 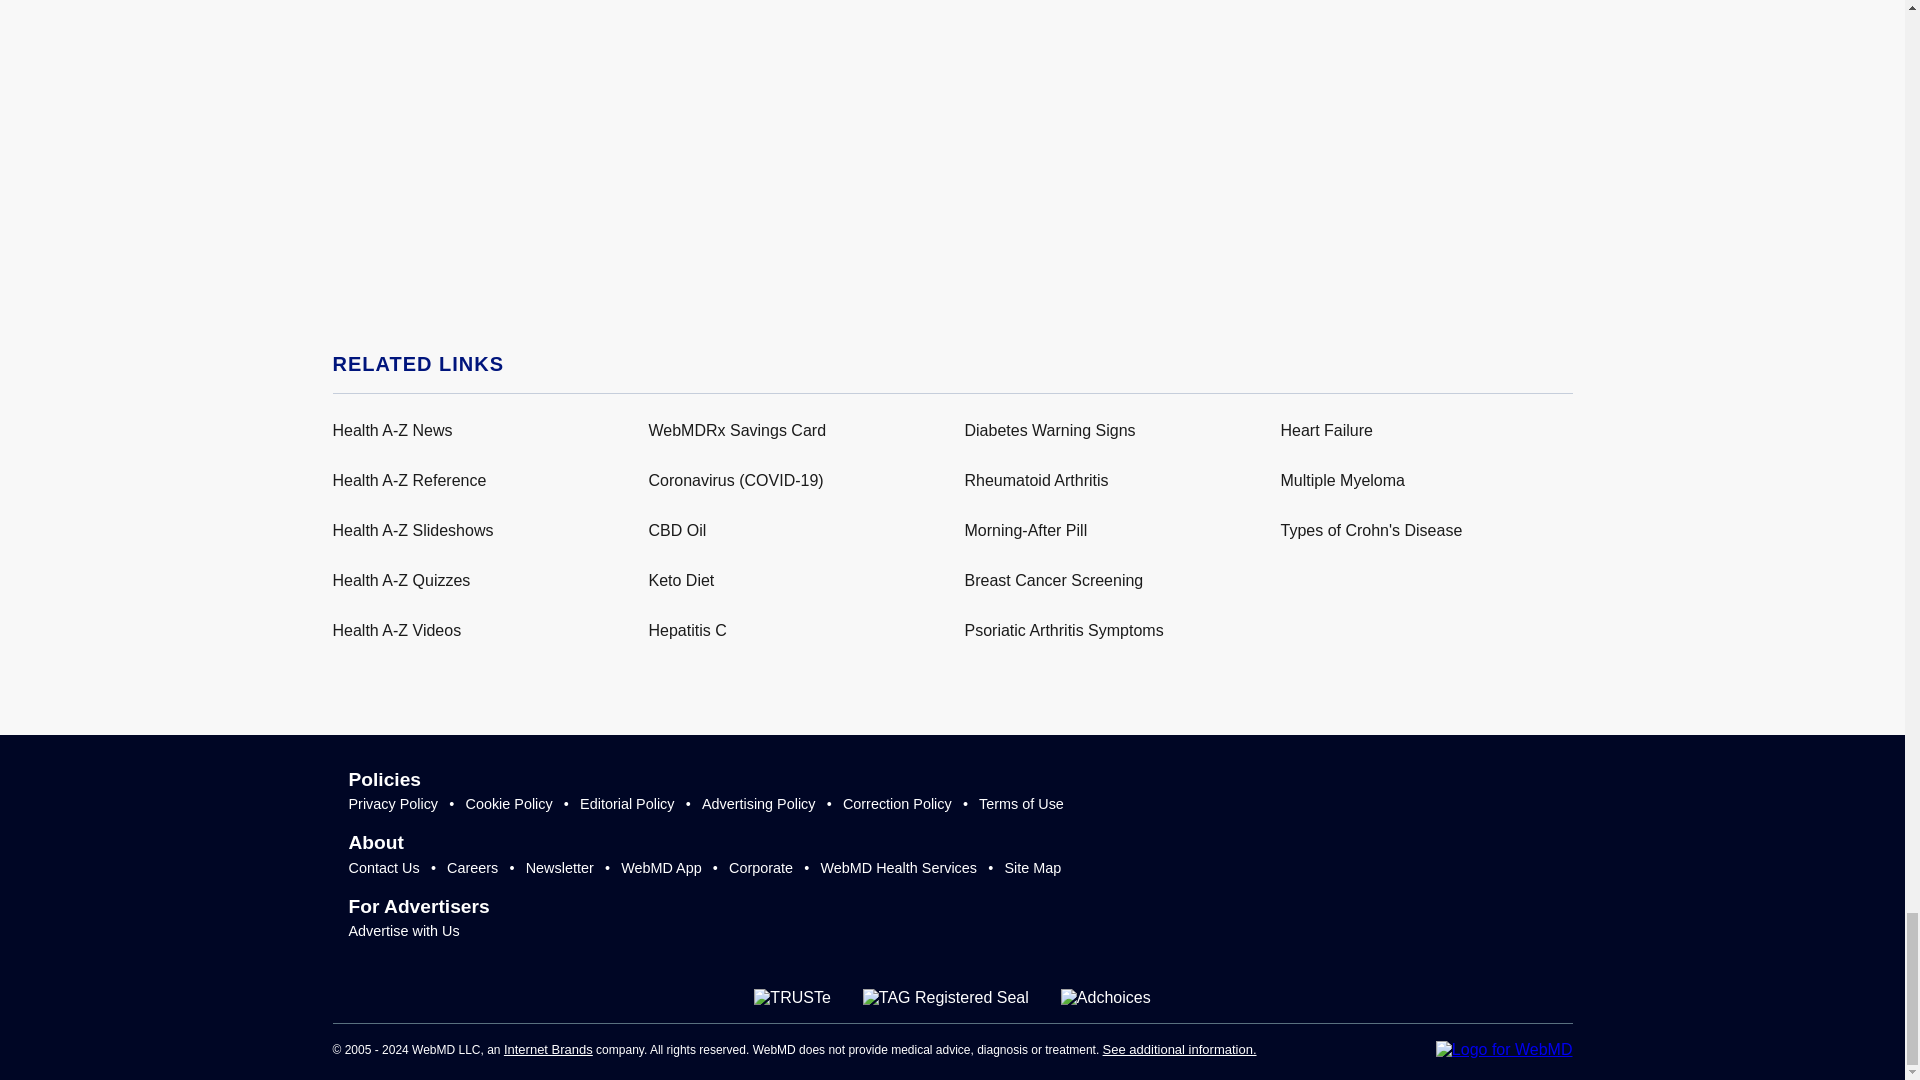 I want to click on WebMD: Better information. Better health., so click(x=1504, y=1050).